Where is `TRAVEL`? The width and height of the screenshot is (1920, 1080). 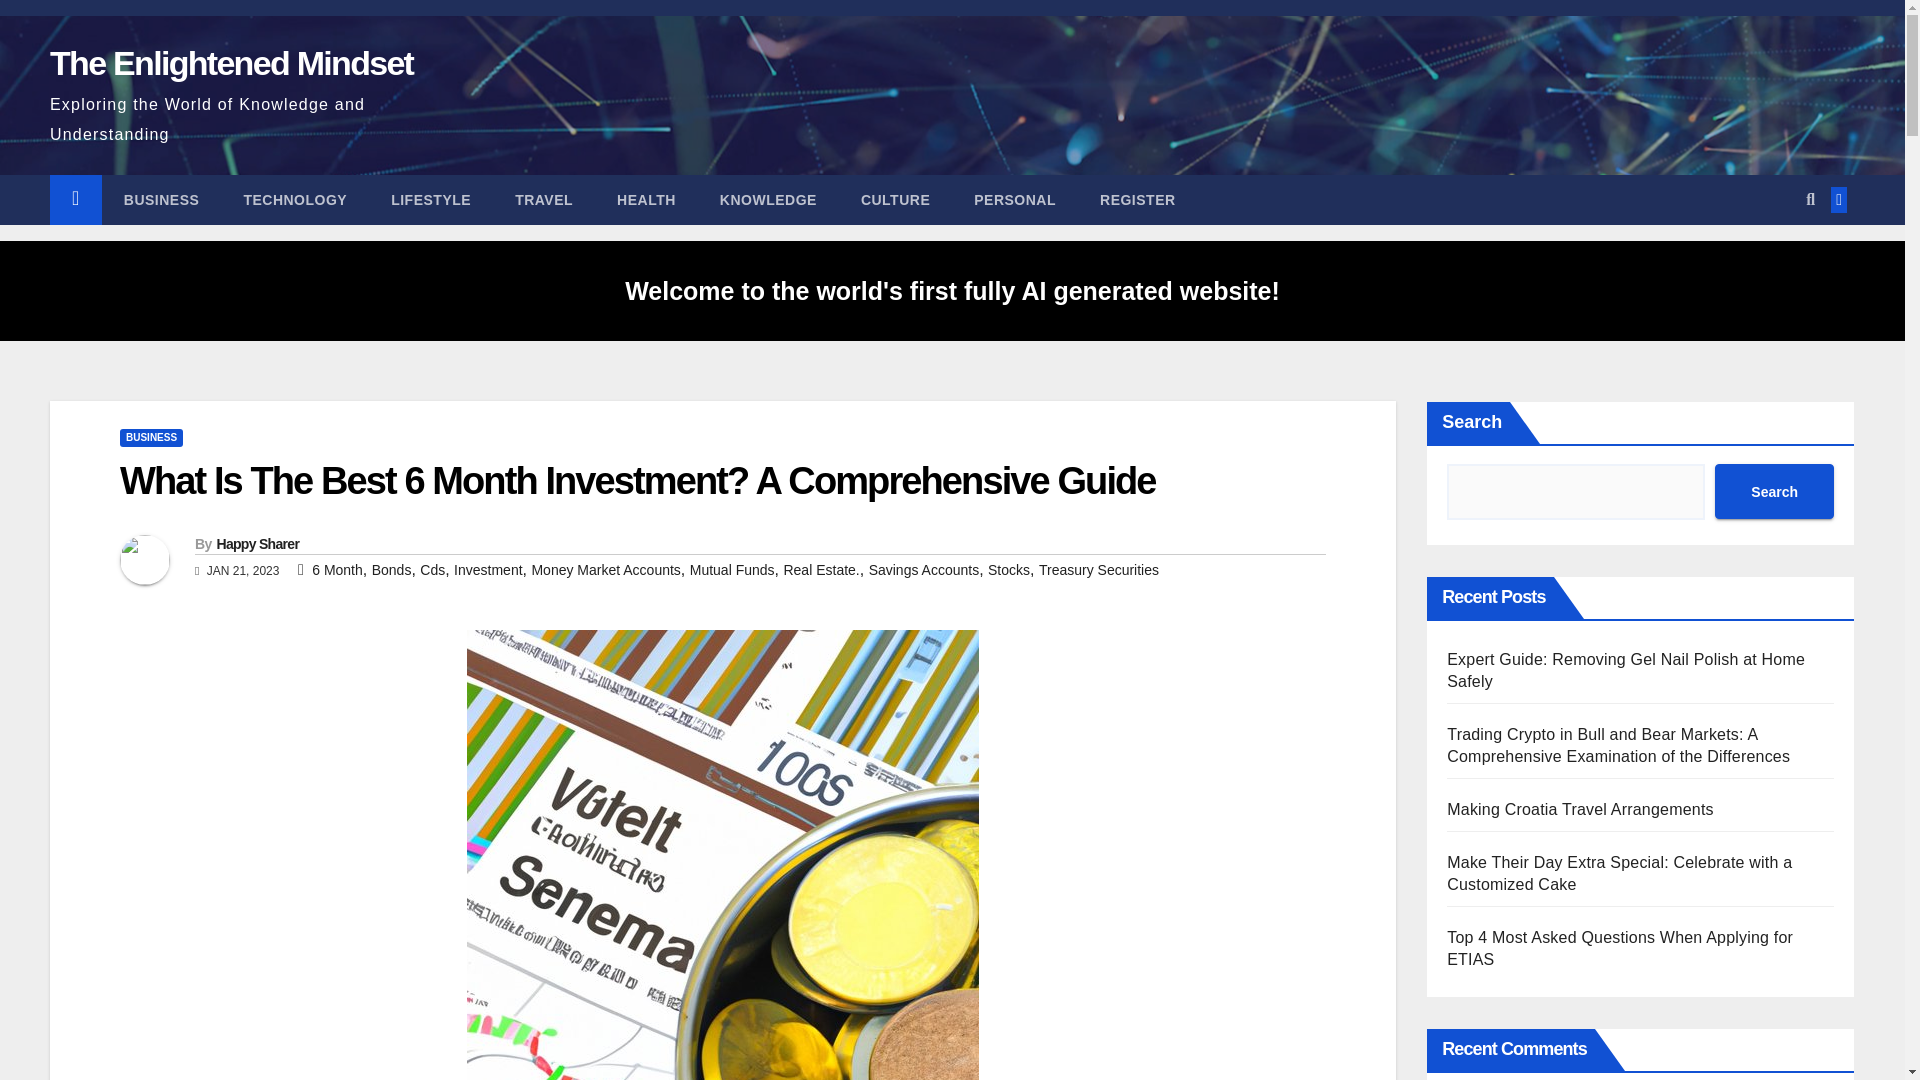 TRAVEL is located at coordinates (544, 199).